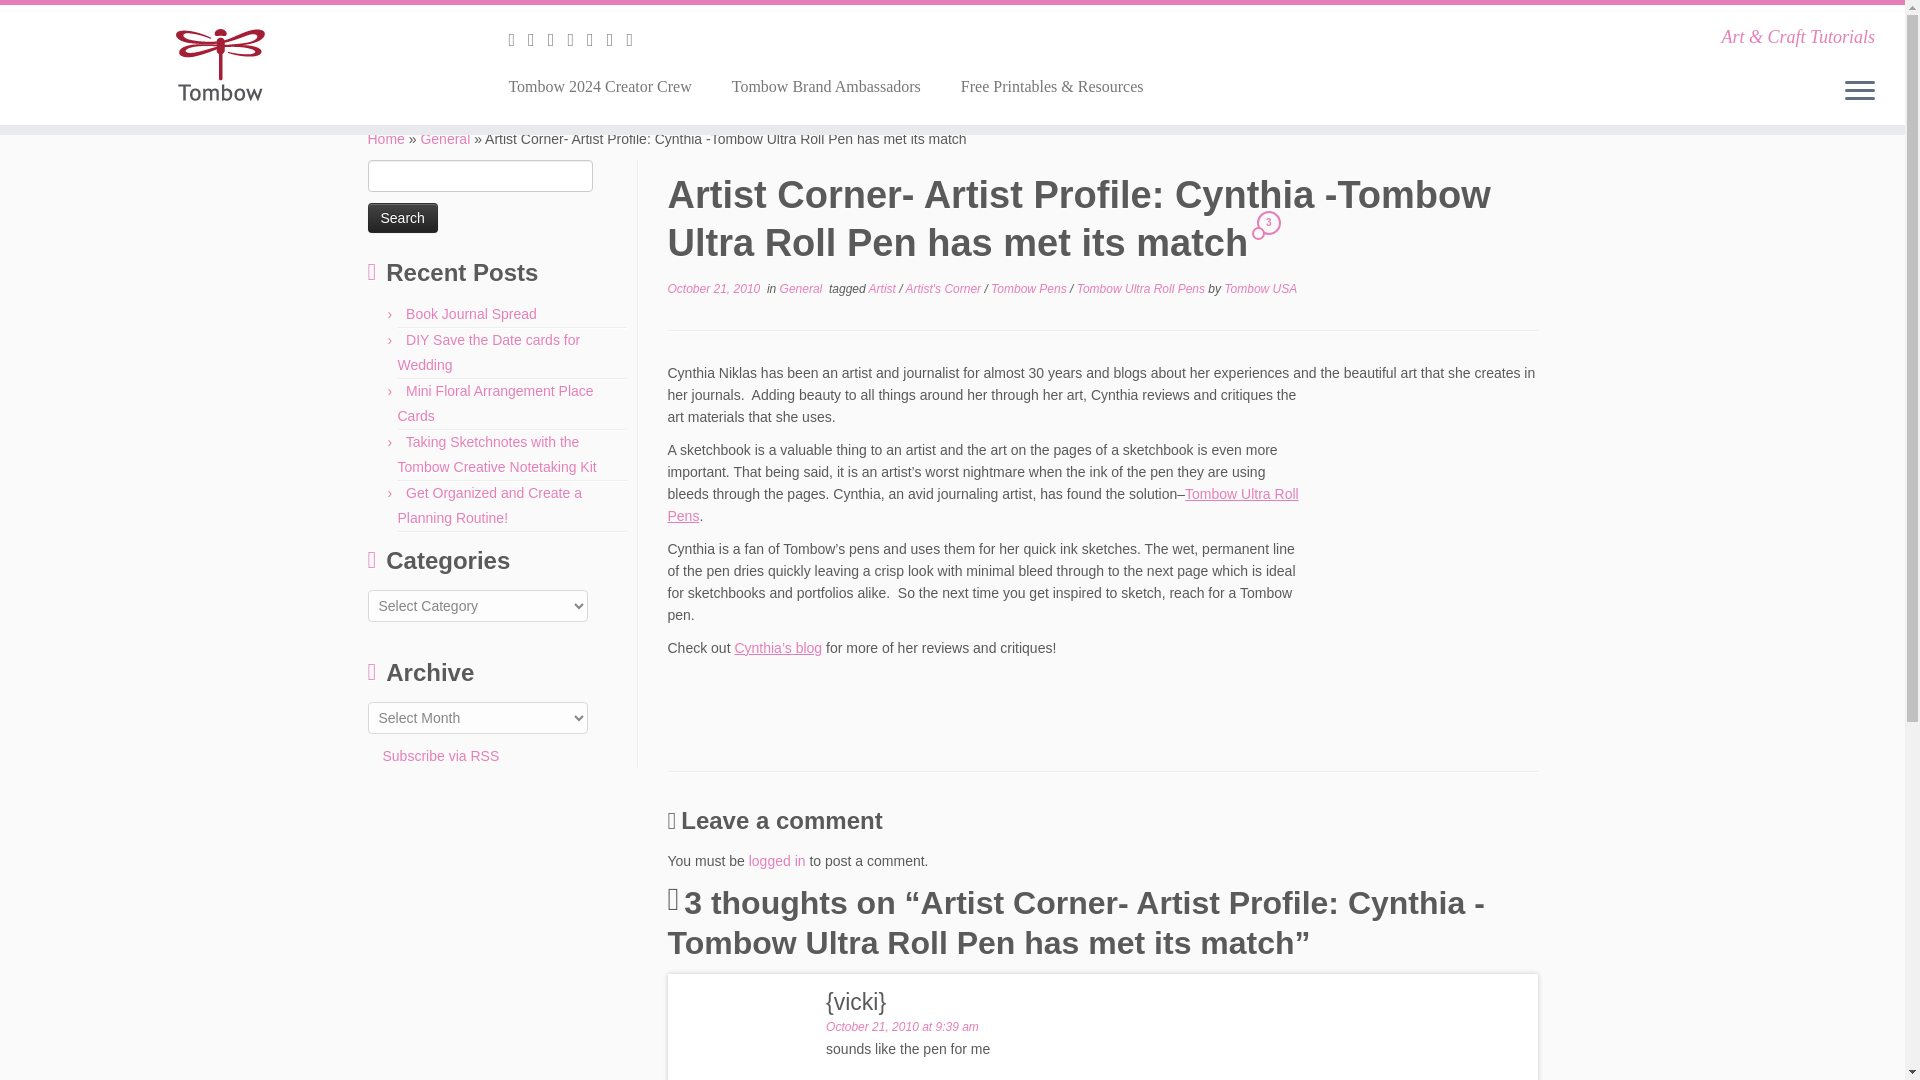 This screenshot has height=1080, width=1920. What do you see at coordinates (1860, 91) in the screenshot?
I see `Open the menu` at bounding box center [1860, 91].